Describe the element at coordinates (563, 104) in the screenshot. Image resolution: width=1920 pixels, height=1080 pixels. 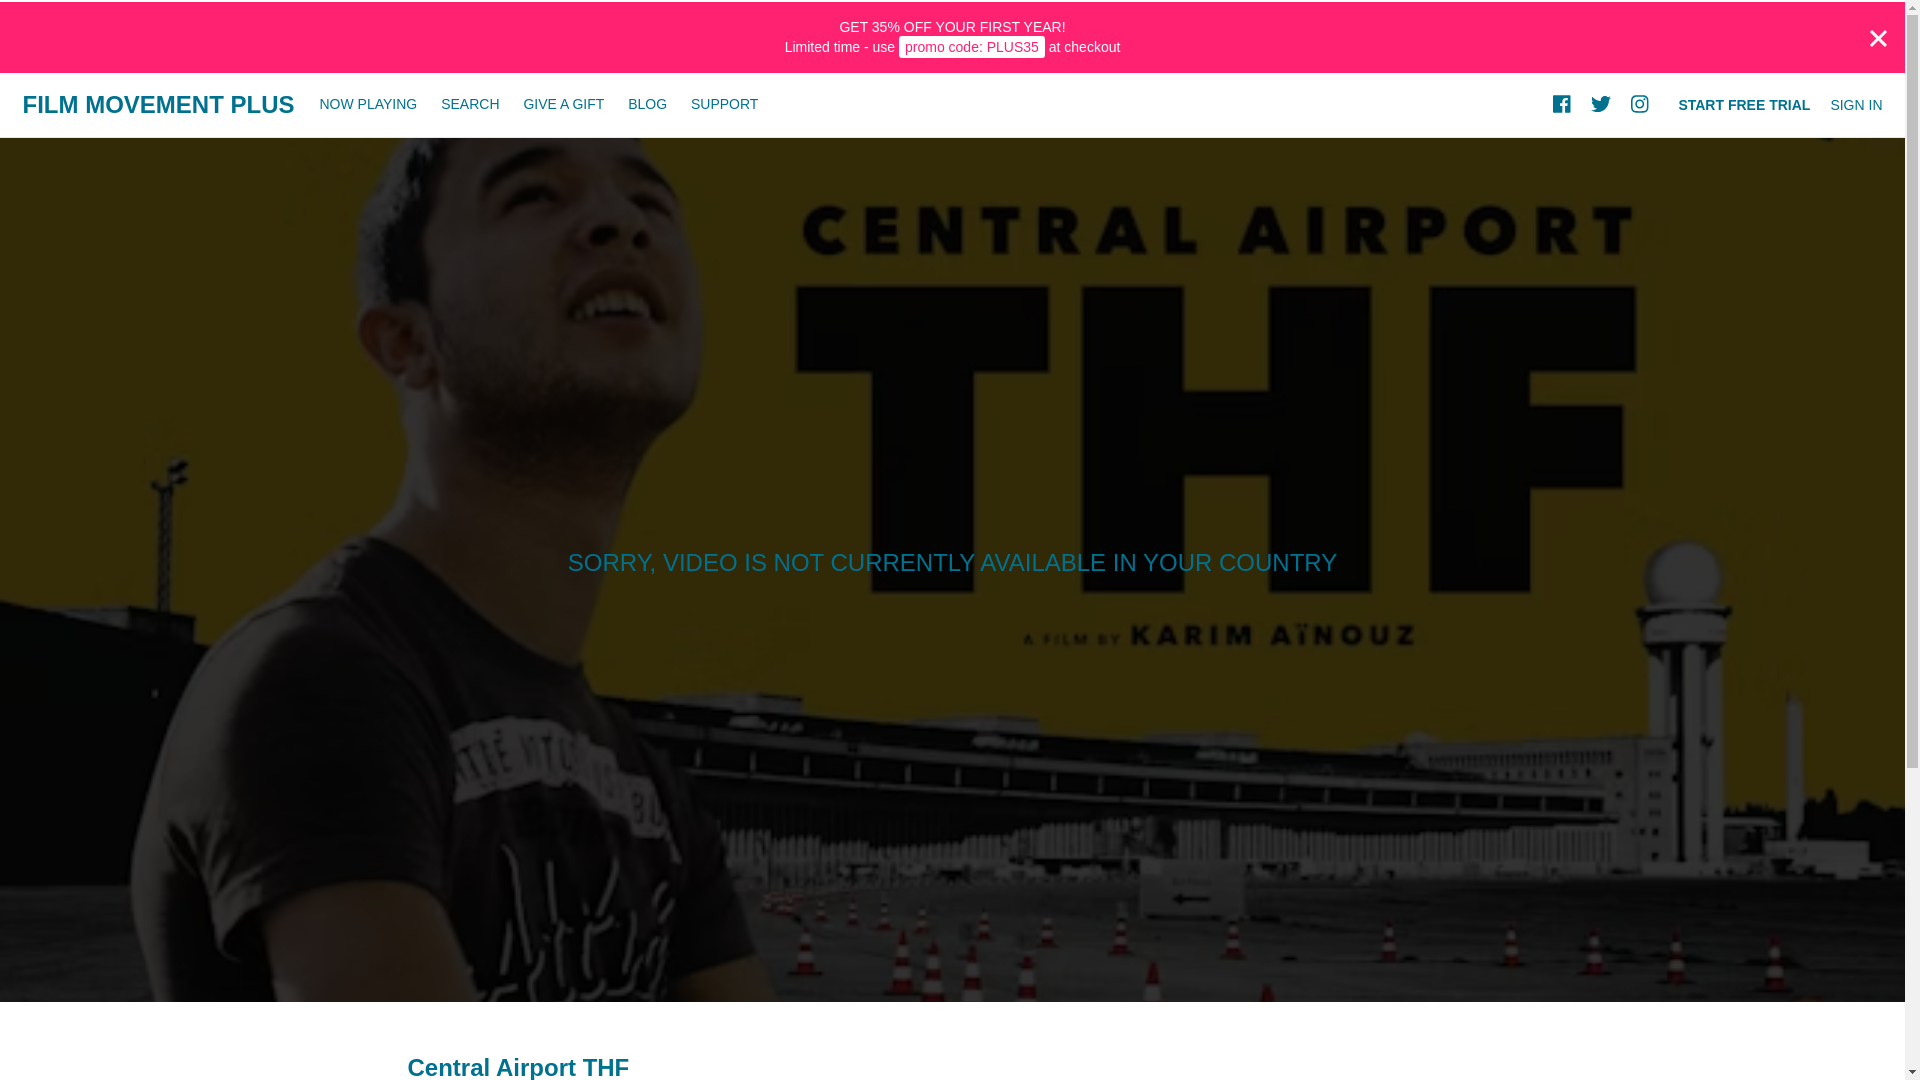
I see `GIVE A GIFT` at that location.